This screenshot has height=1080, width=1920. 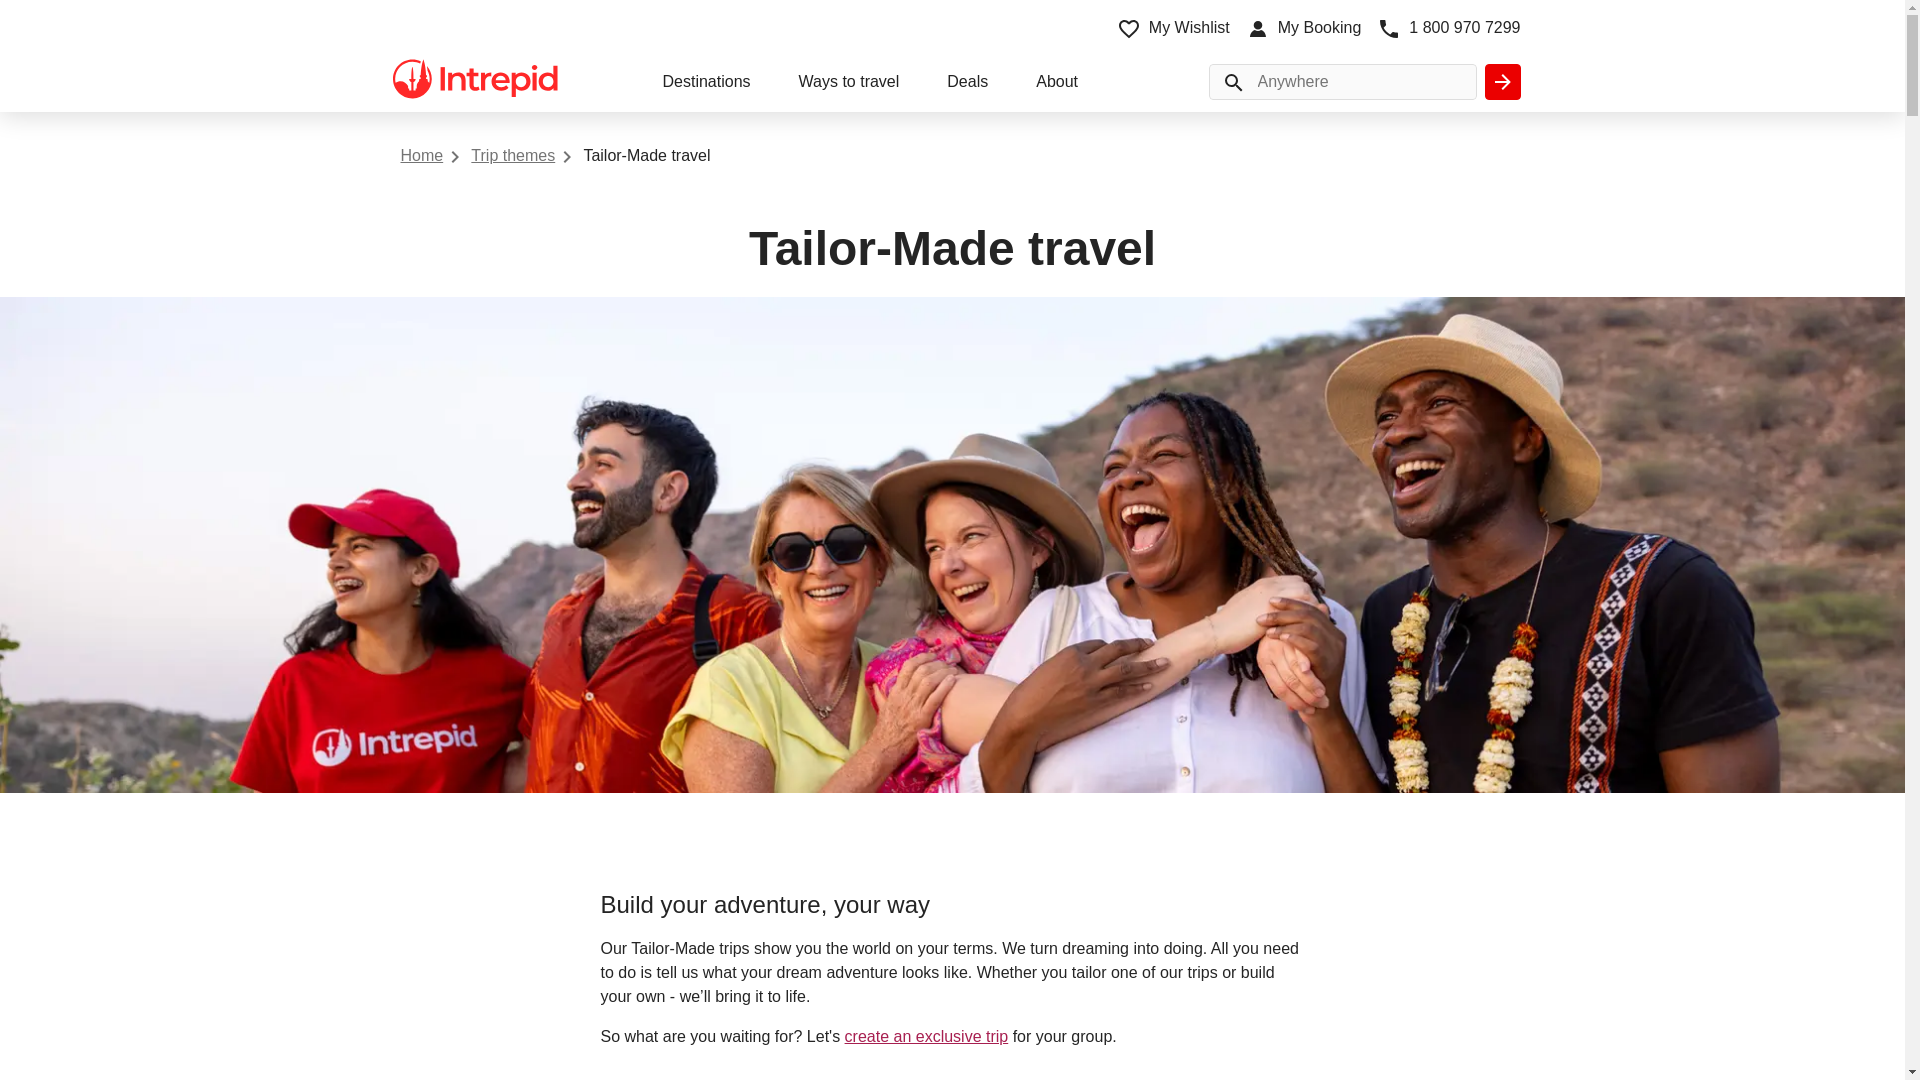 I want to click on About, so click(x=1056, y=84).